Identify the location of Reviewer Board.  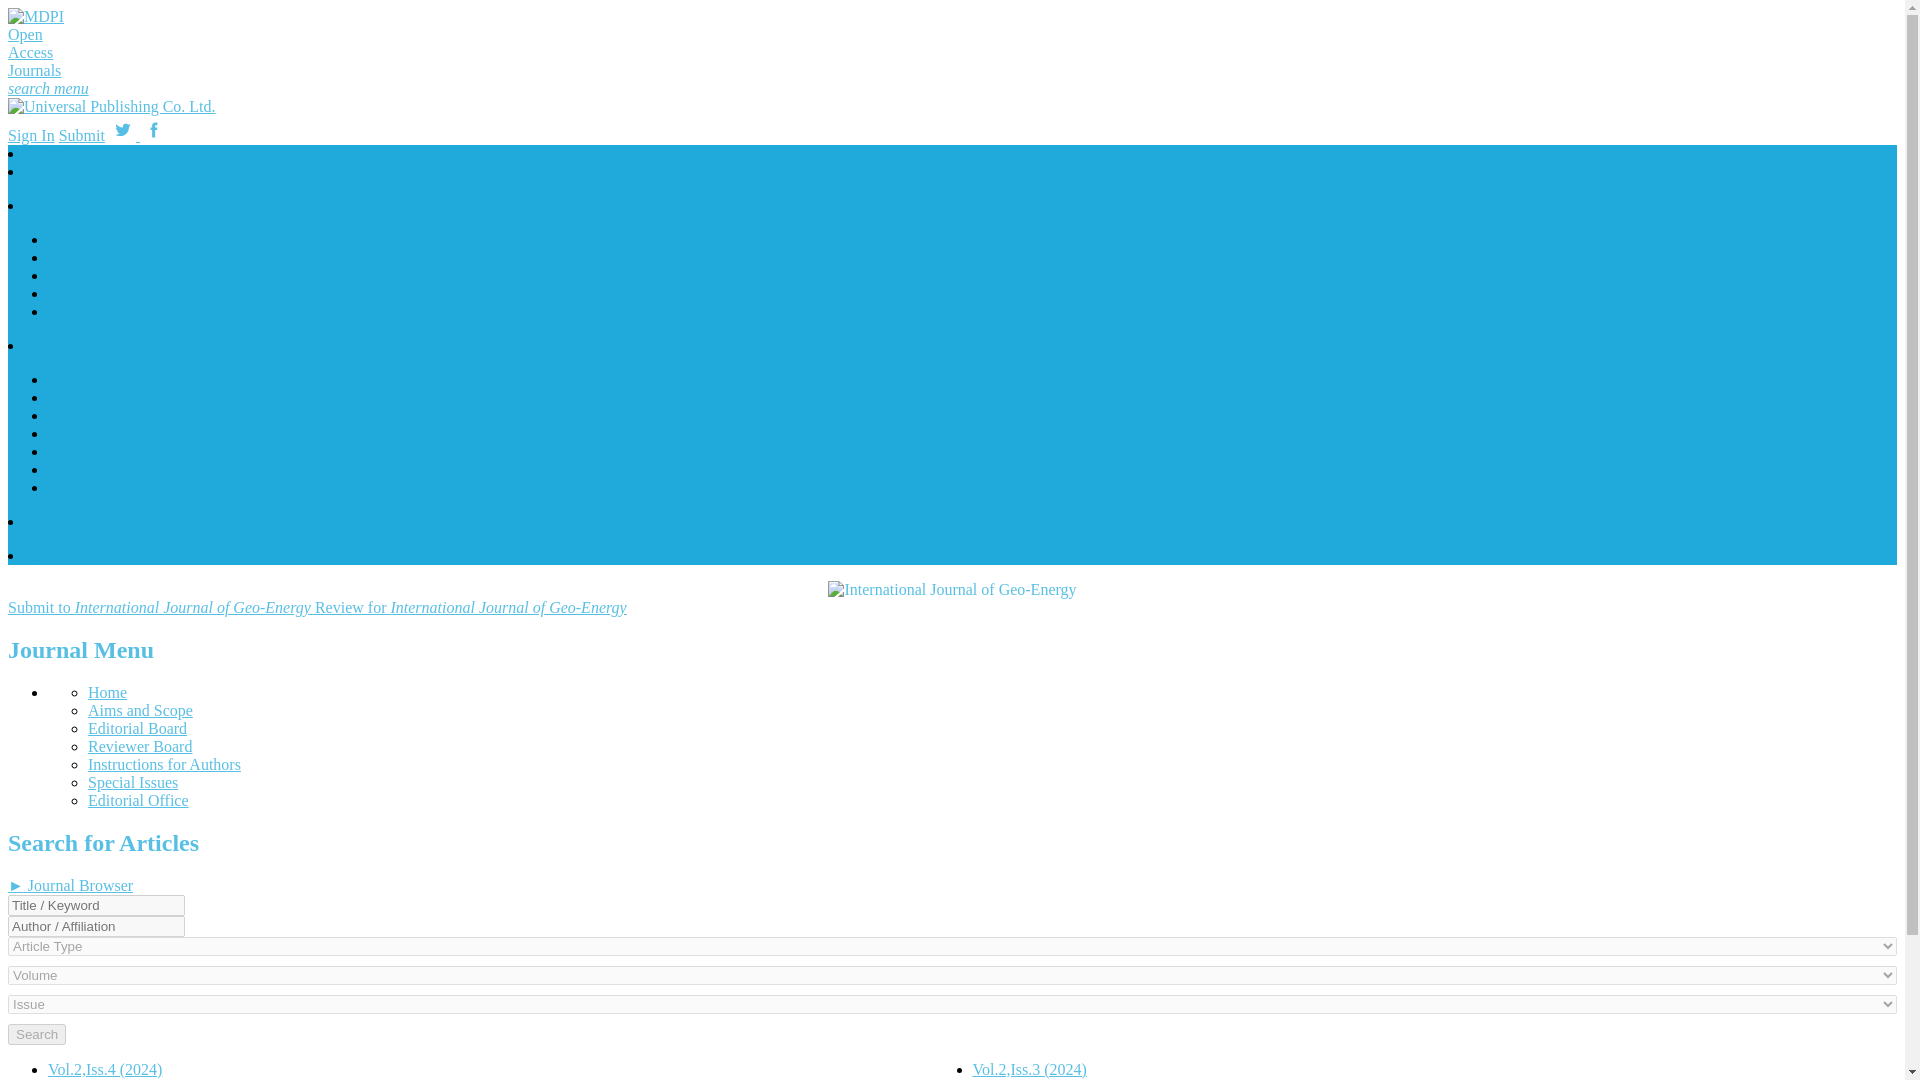
(140, 746).